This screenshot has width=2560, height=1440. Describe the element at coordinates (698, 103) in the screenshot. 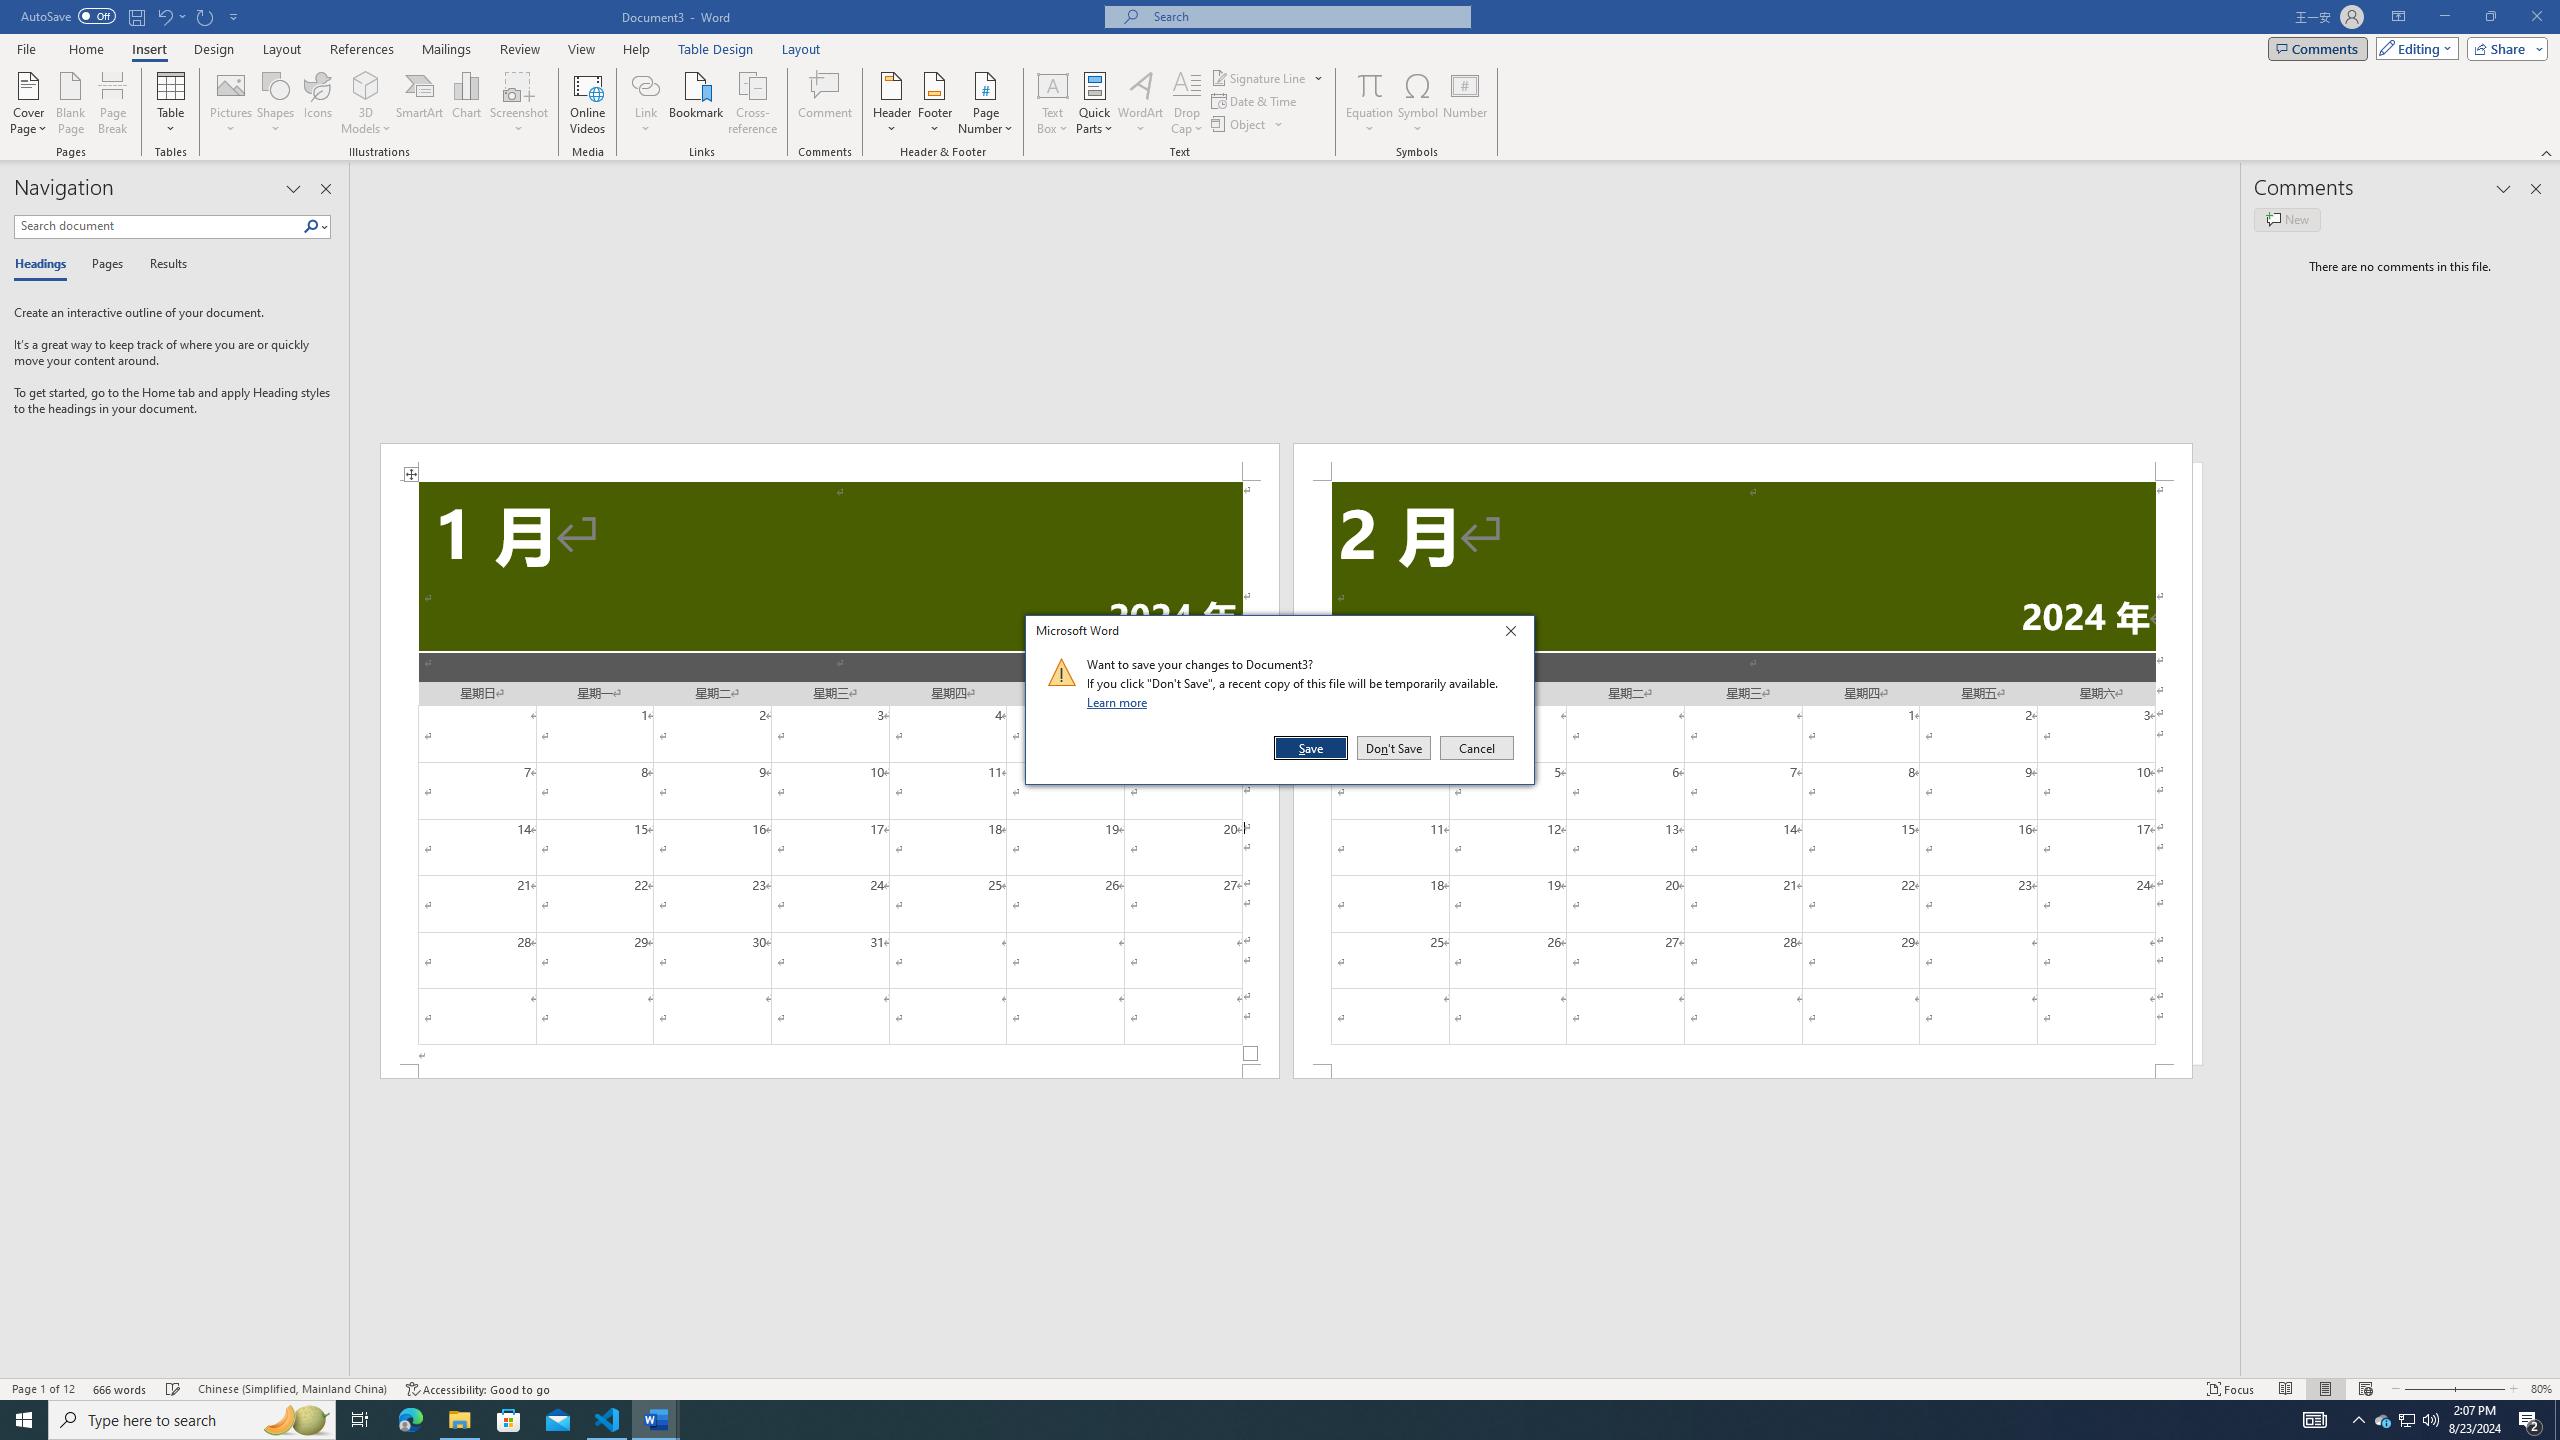

I see `Bookmark...` at that location.